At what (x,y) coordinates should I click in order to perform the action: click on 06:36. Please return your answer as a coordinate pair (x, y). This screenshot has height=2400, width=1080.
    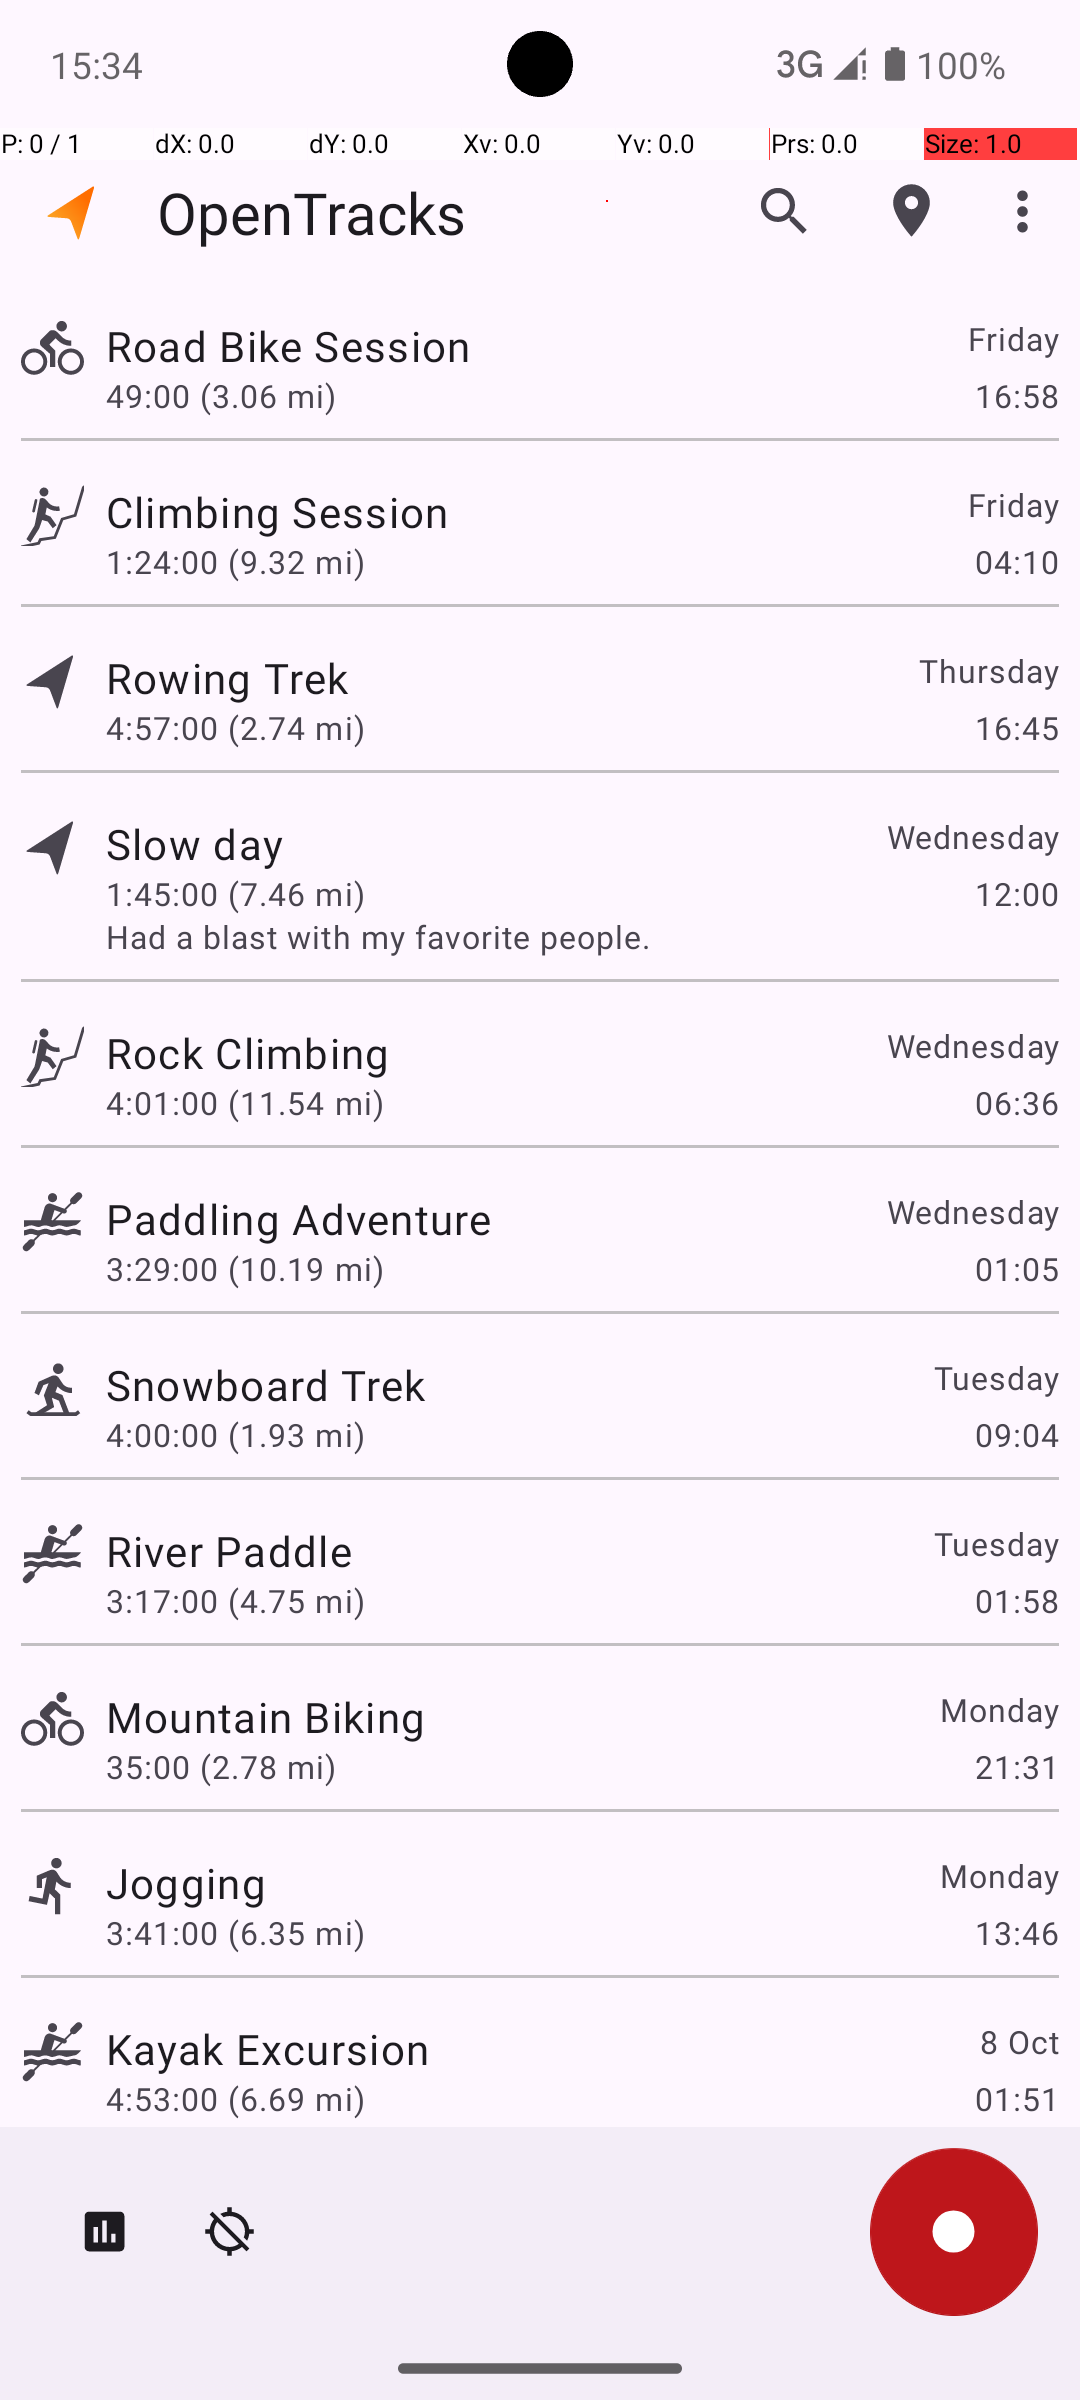
    Looking at the image, I should click on (1016, 1102).